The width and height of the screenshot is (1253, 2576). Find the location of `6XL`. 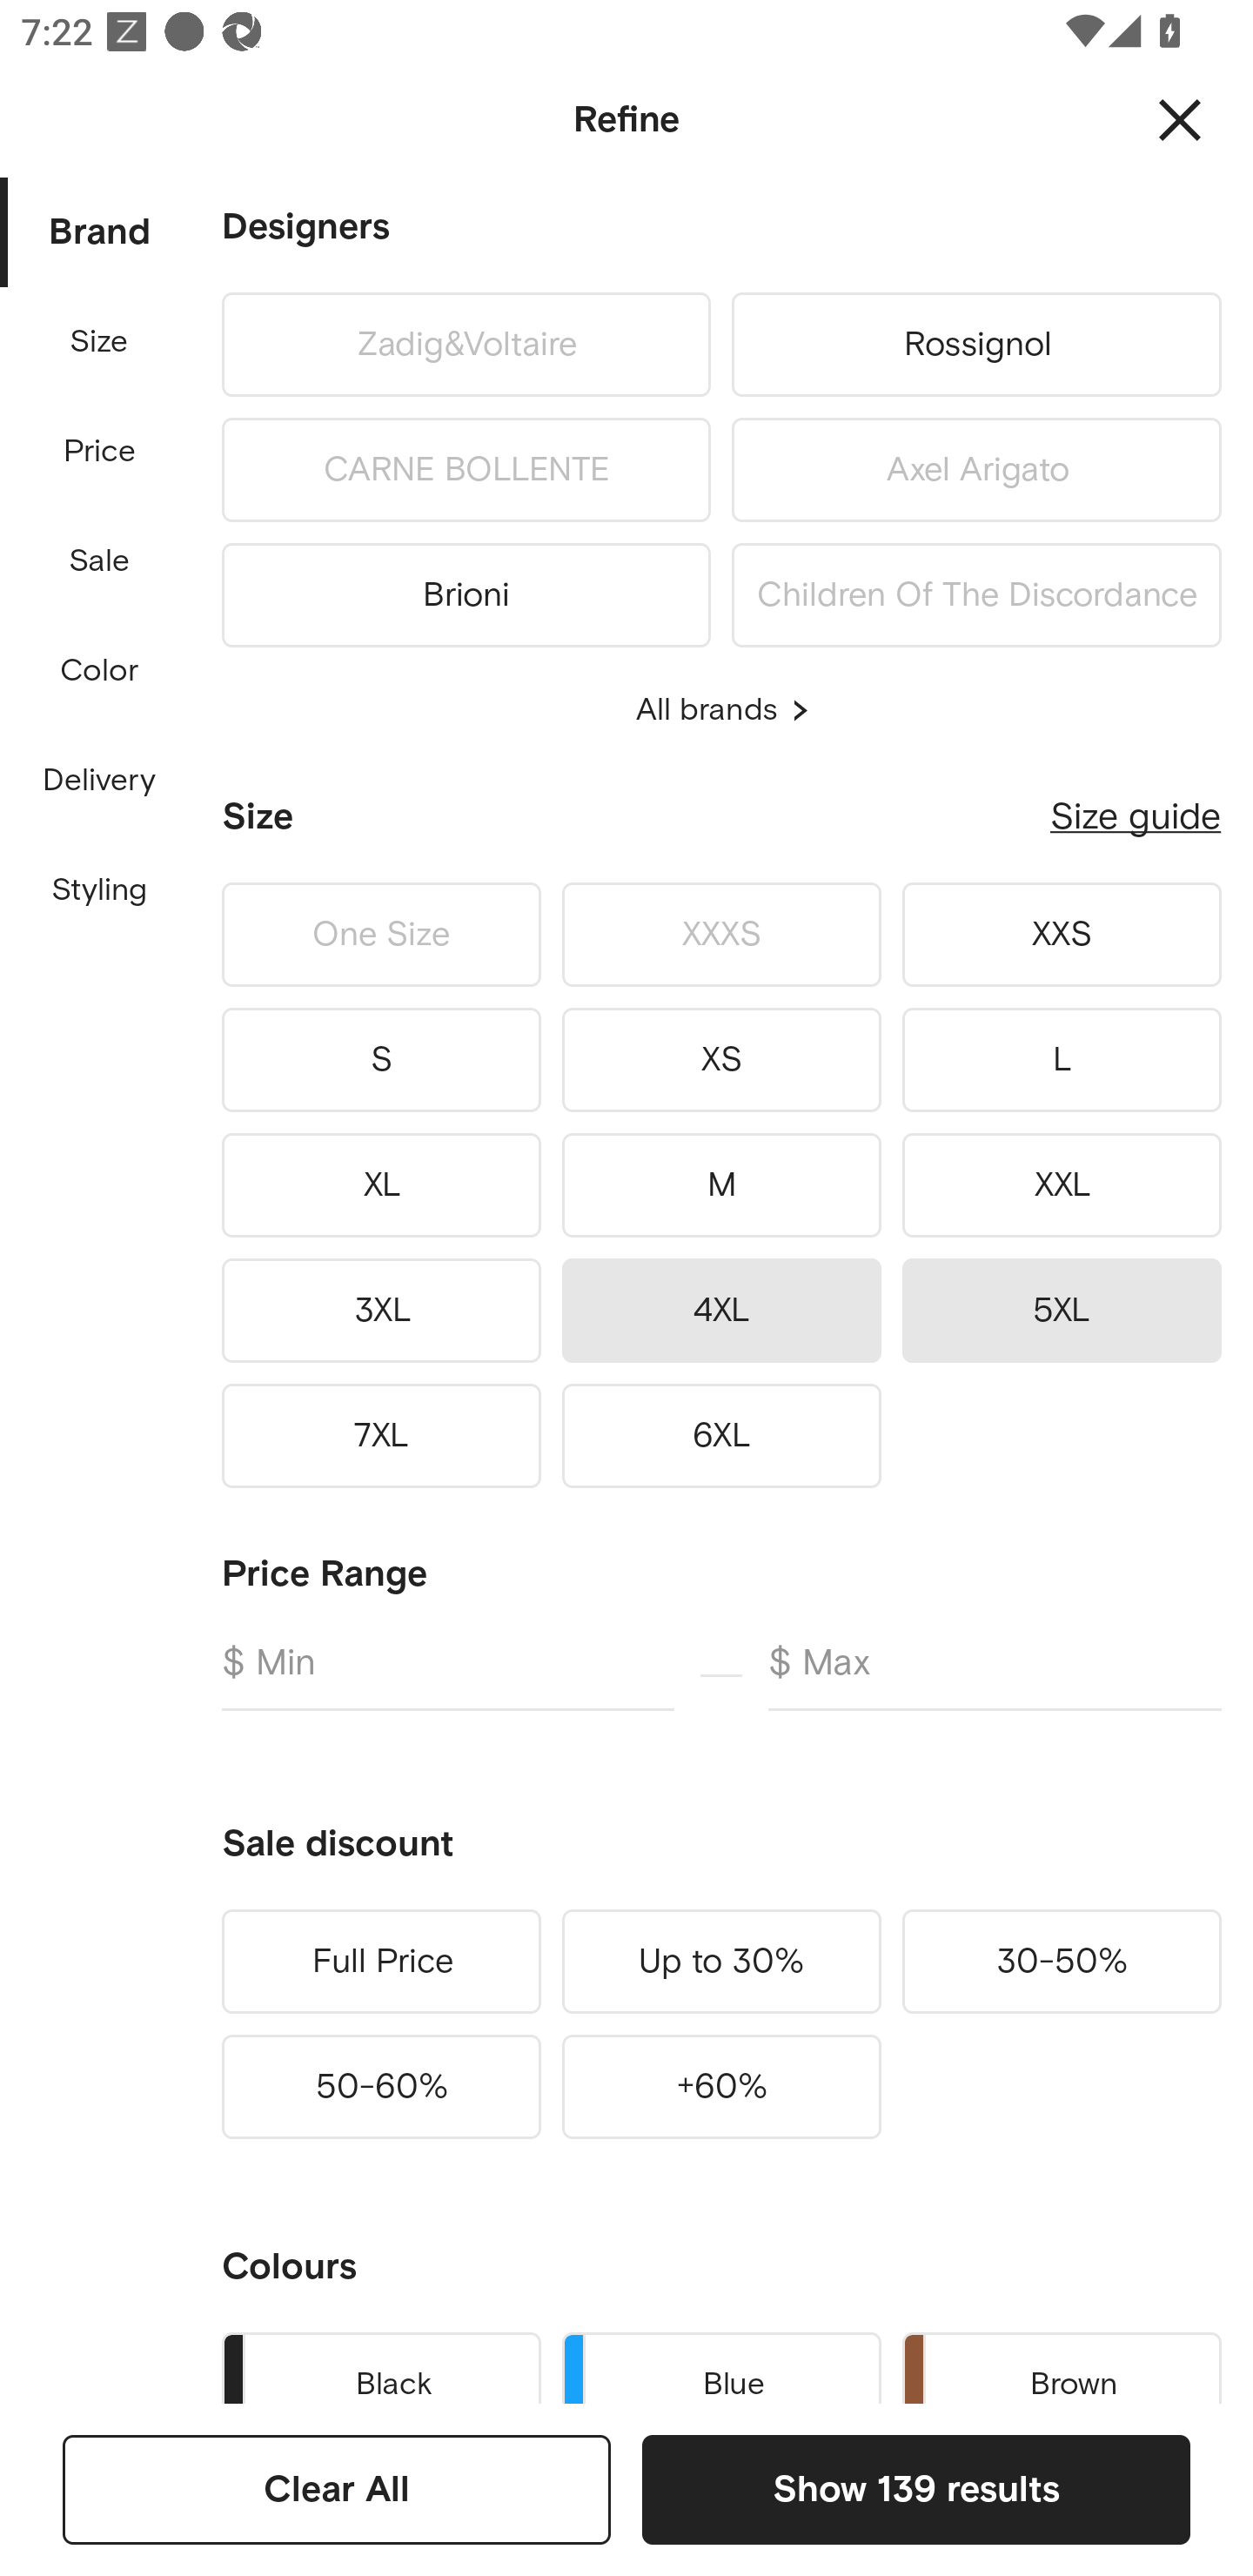

6XL is located at coordinates (721, 1436).